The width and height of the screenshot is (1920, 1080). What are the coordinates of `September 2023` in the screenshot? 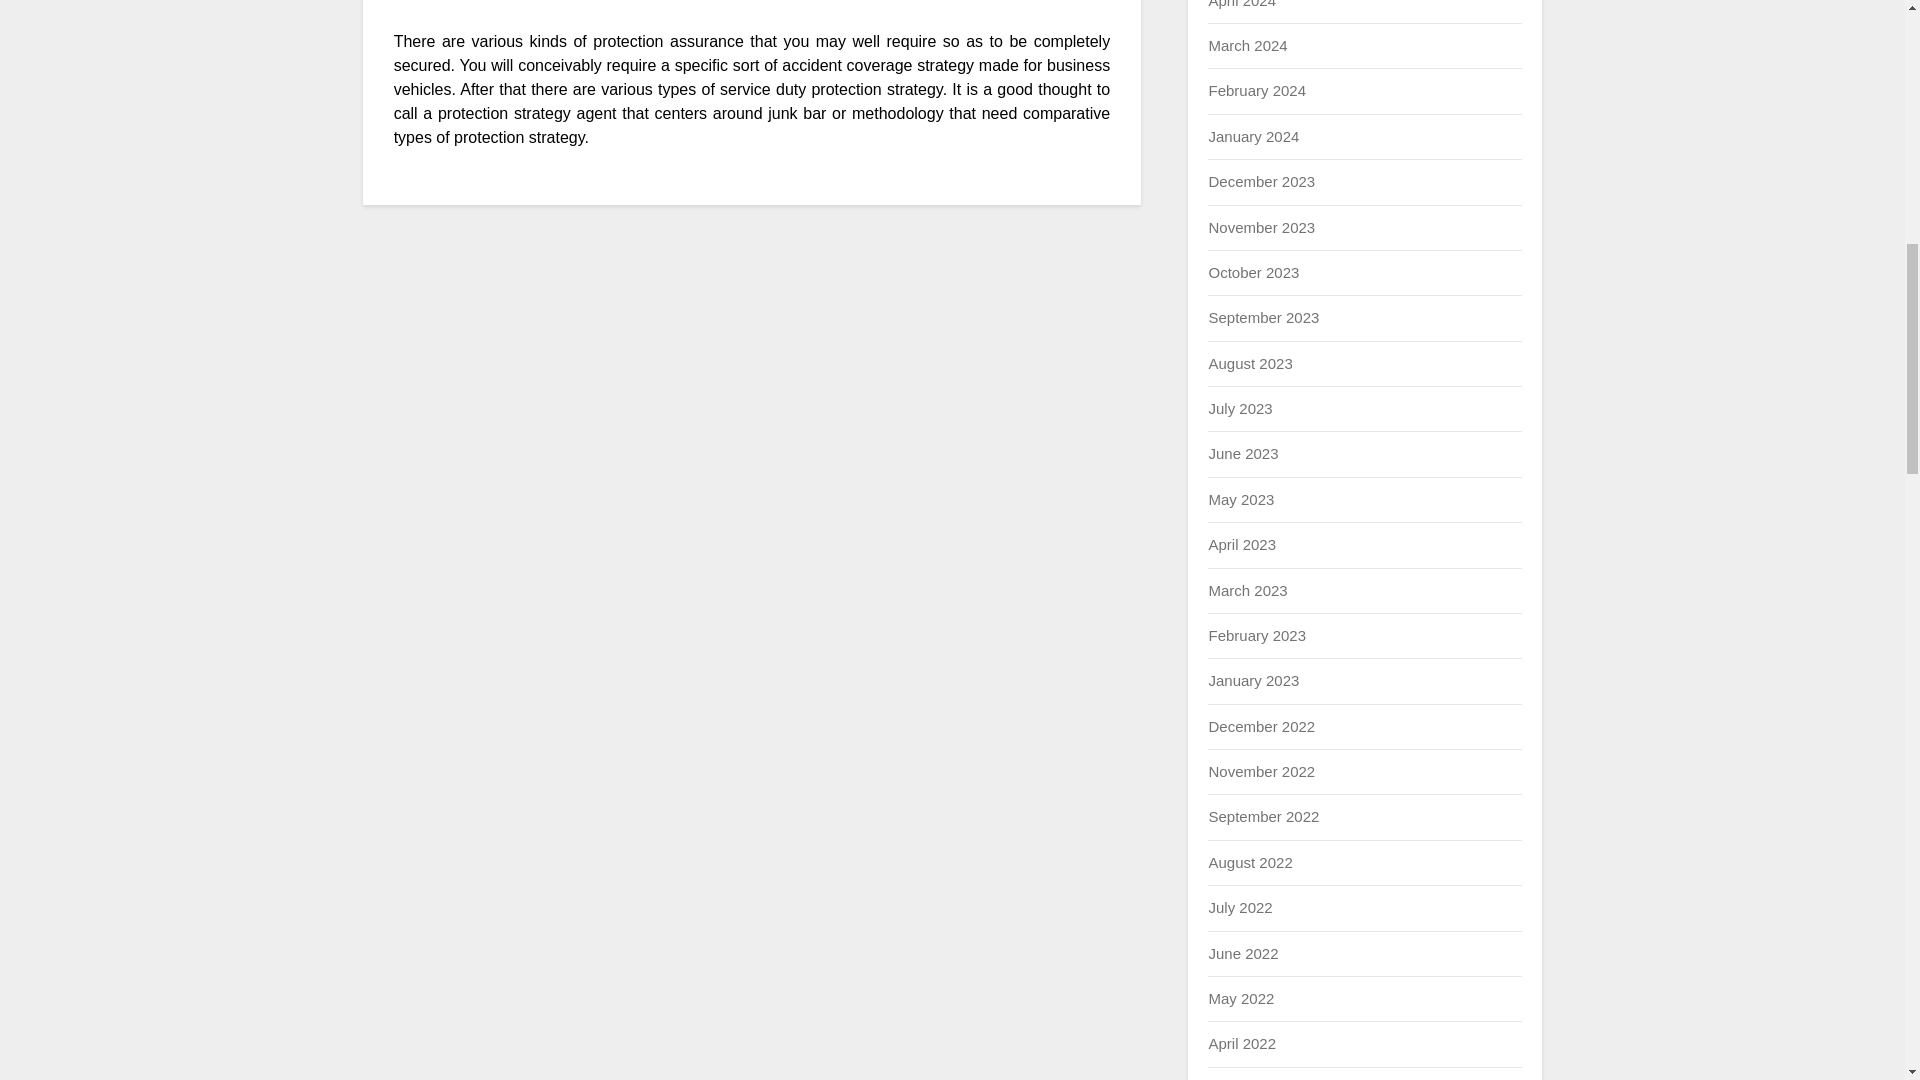 It's located at (1263, 317).